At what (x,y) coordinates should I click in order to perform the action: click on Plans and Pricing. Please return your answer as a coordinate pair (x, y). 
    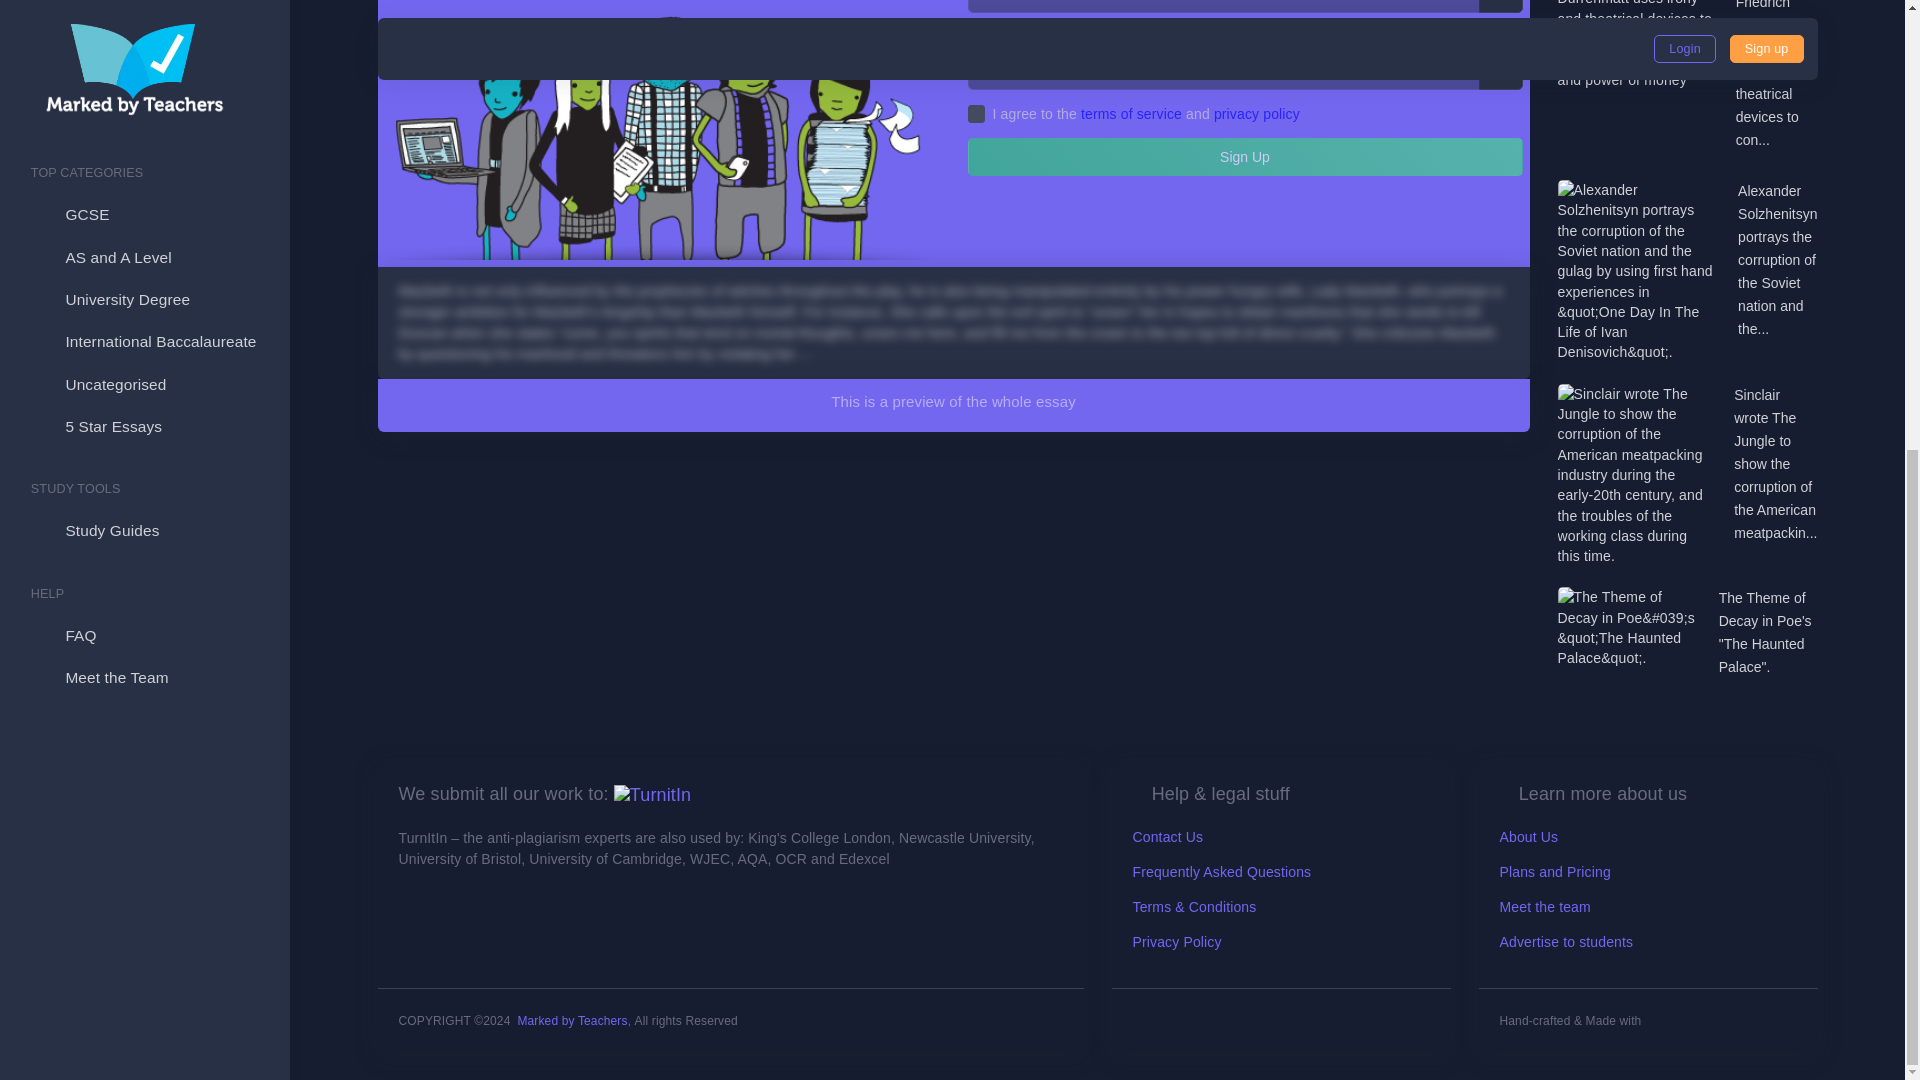
    Looking at the image, I should click on (1554, 872).